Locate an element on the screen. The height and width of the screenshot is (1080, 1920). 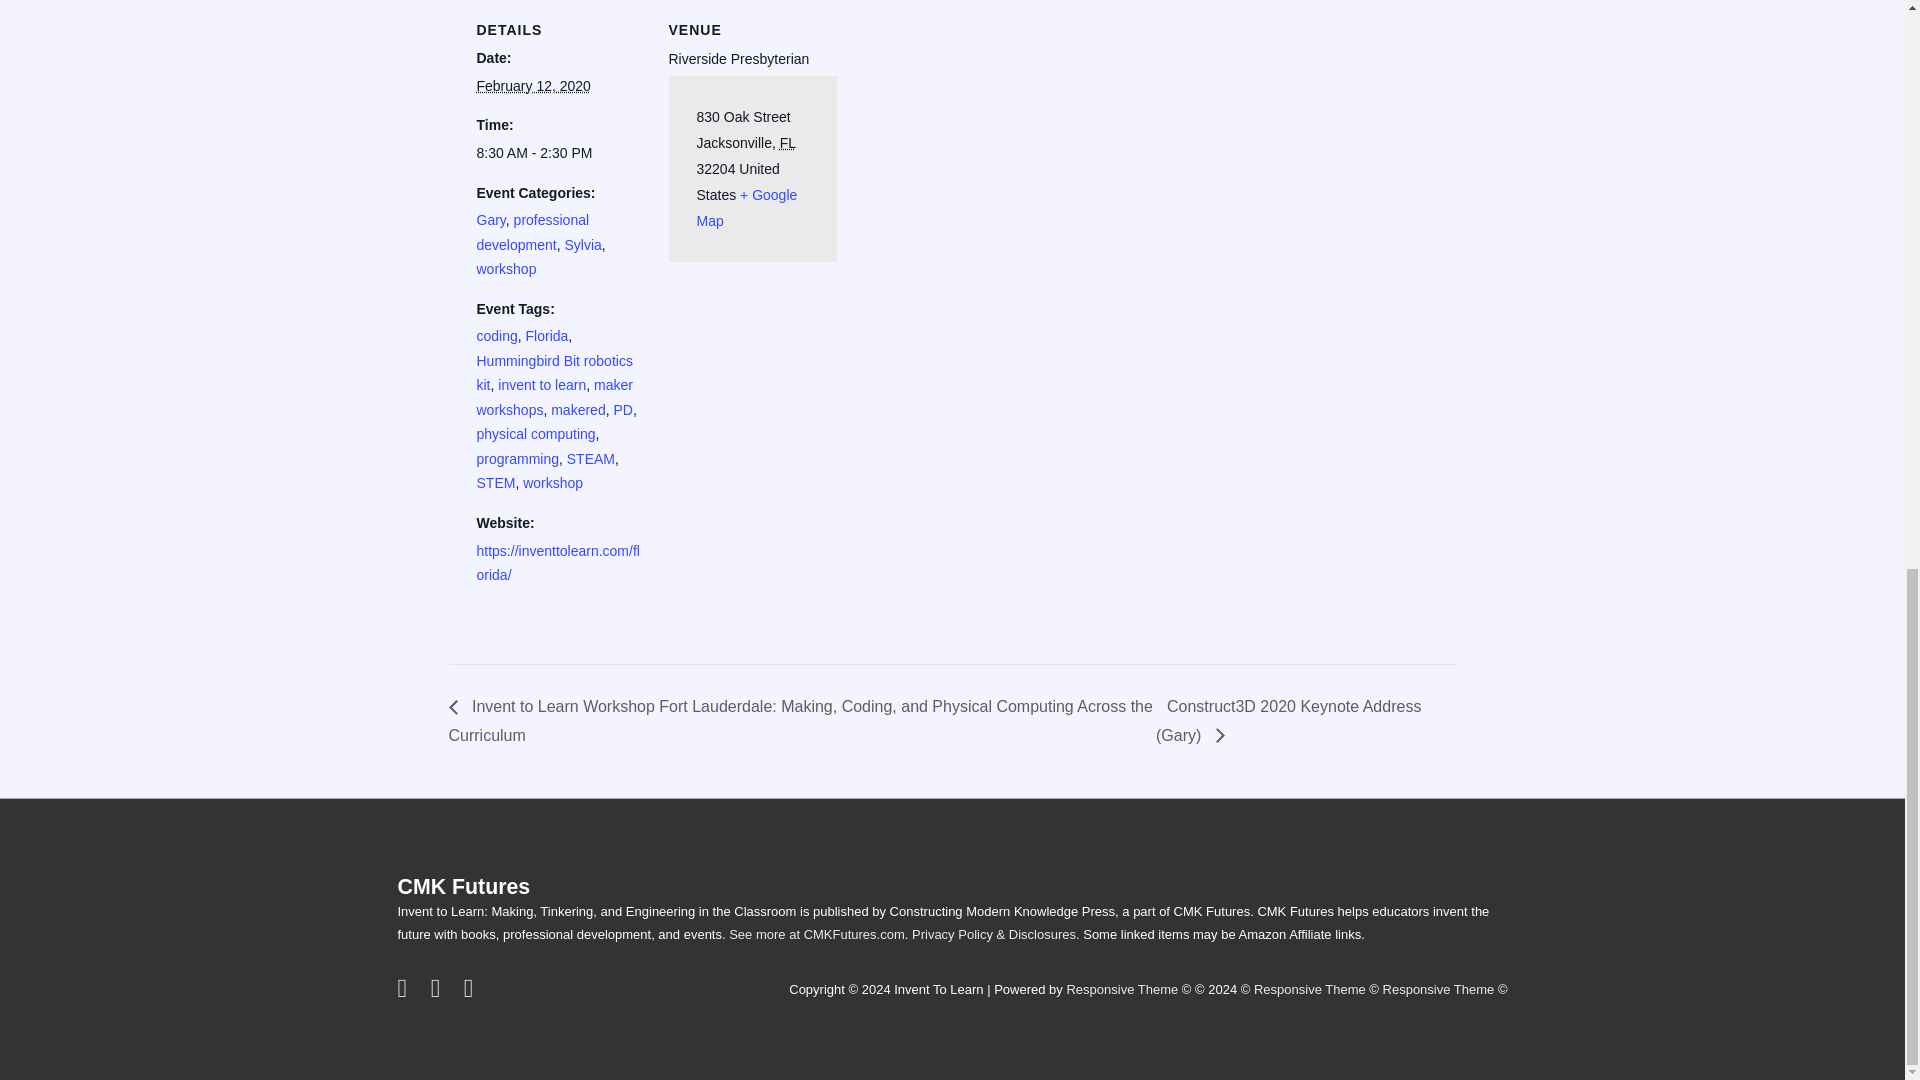
Sylvia is located at coordinates (582, 244).